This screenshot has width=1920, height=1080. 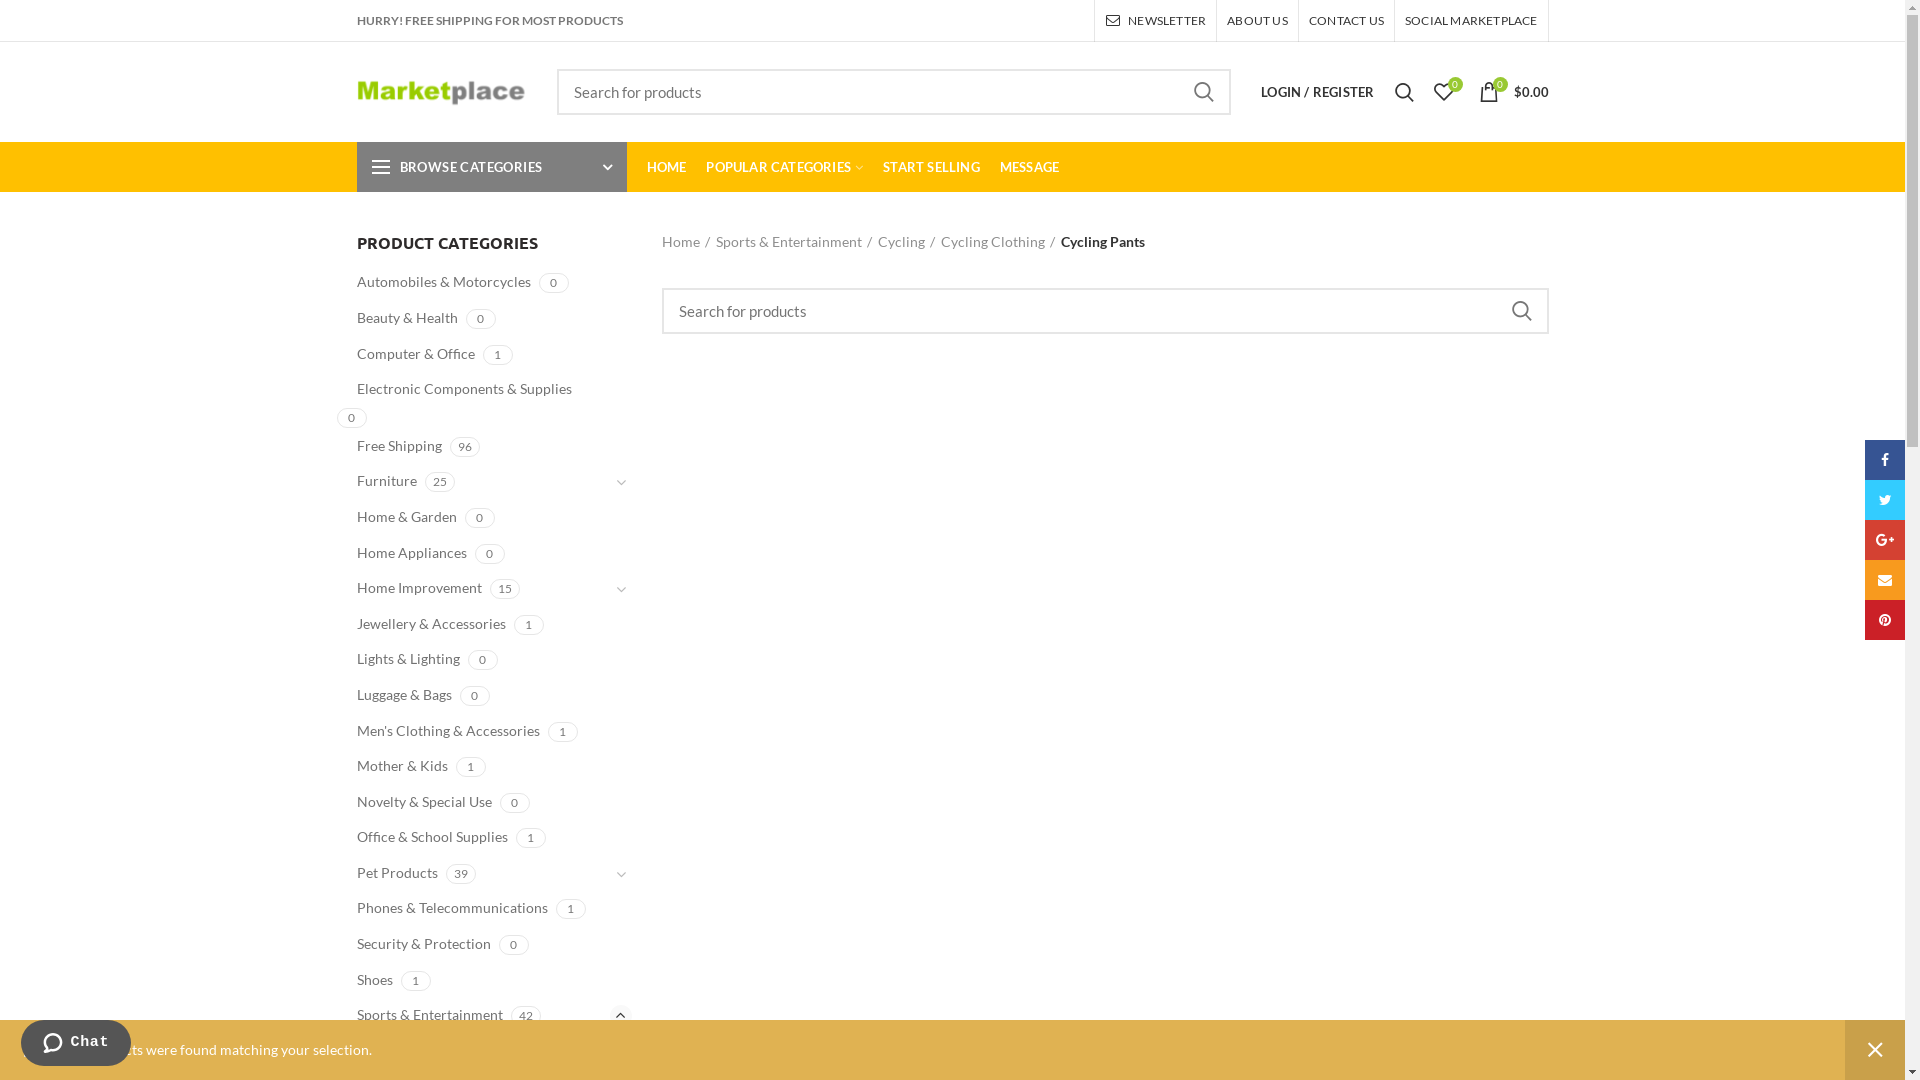 What do you see at coordinates (442, 1015) in the screenshot?
I see `Sports & Entertainment` at bounding box center [442, 1015].